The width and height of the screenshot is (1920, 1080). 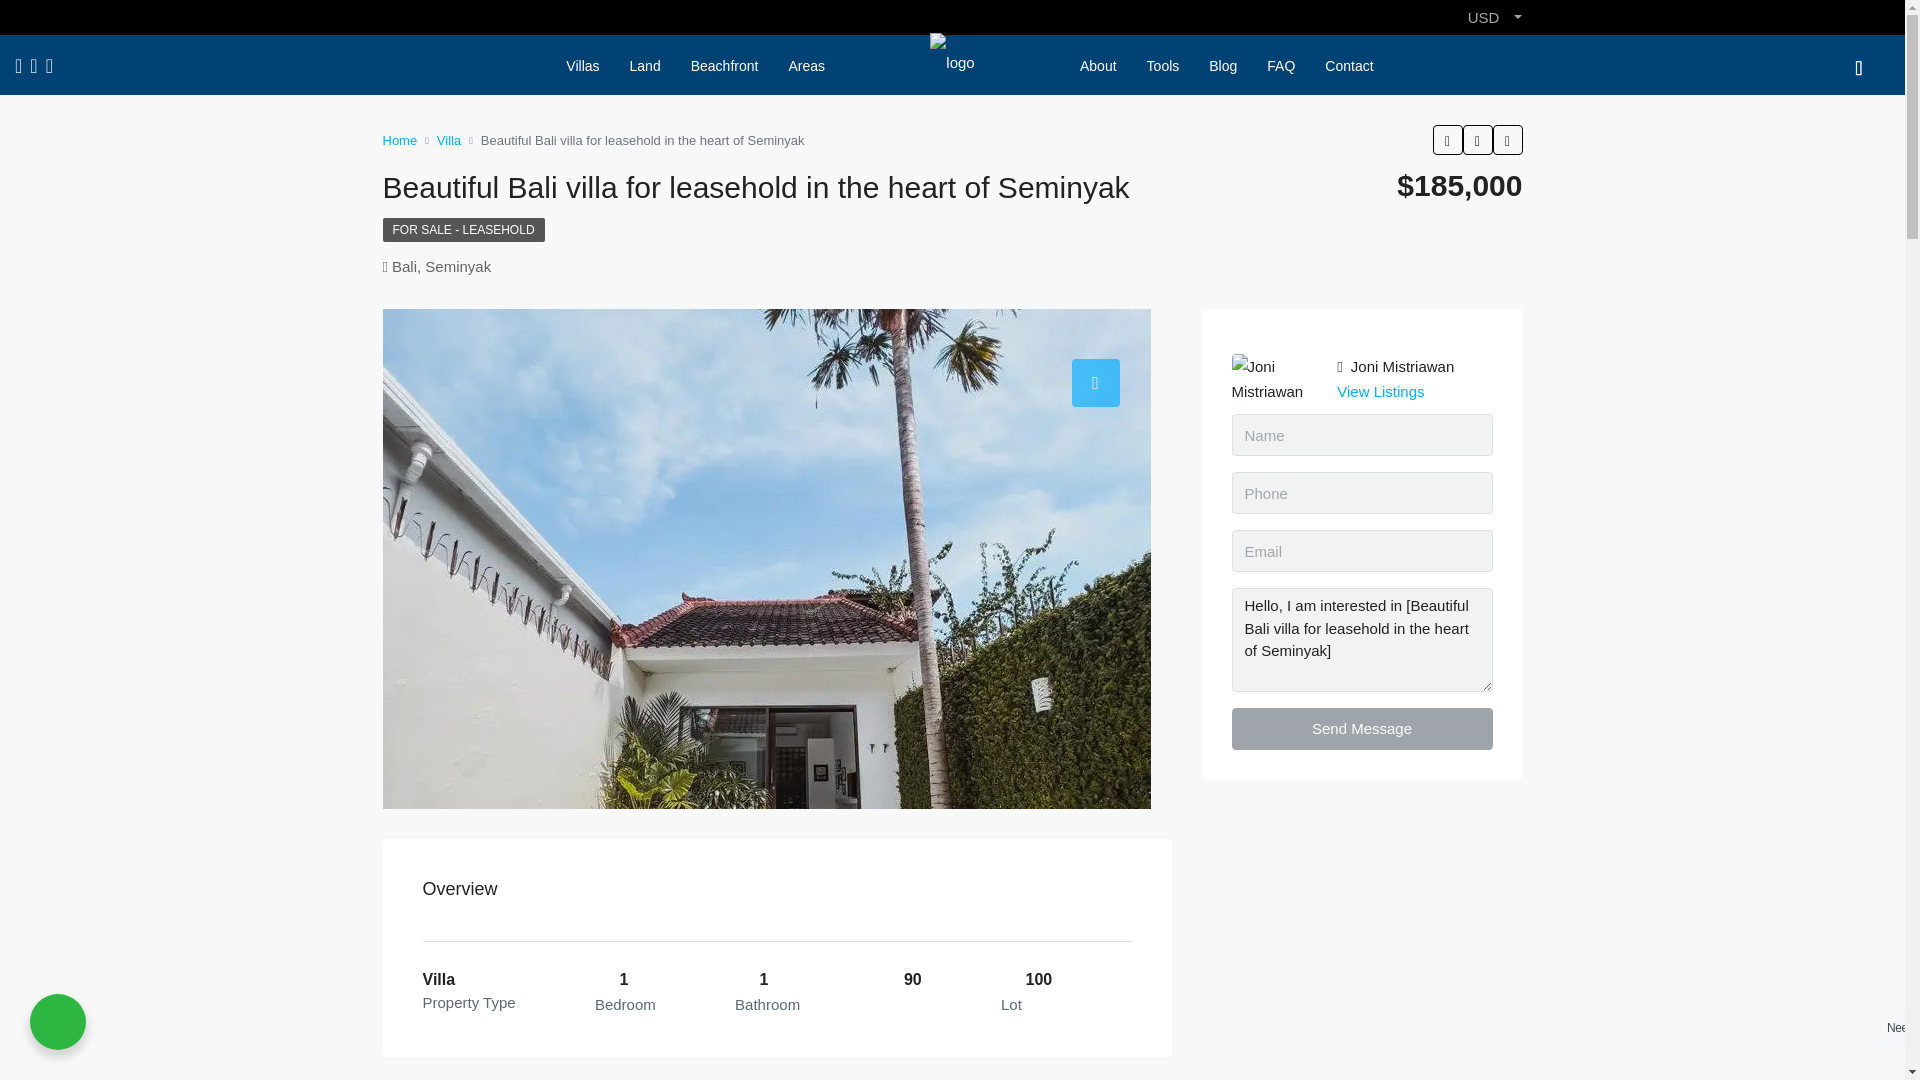 What do you see at coordinates (399, 140) in the screenshot?
I see `Home` at bounding box center [399, 140].